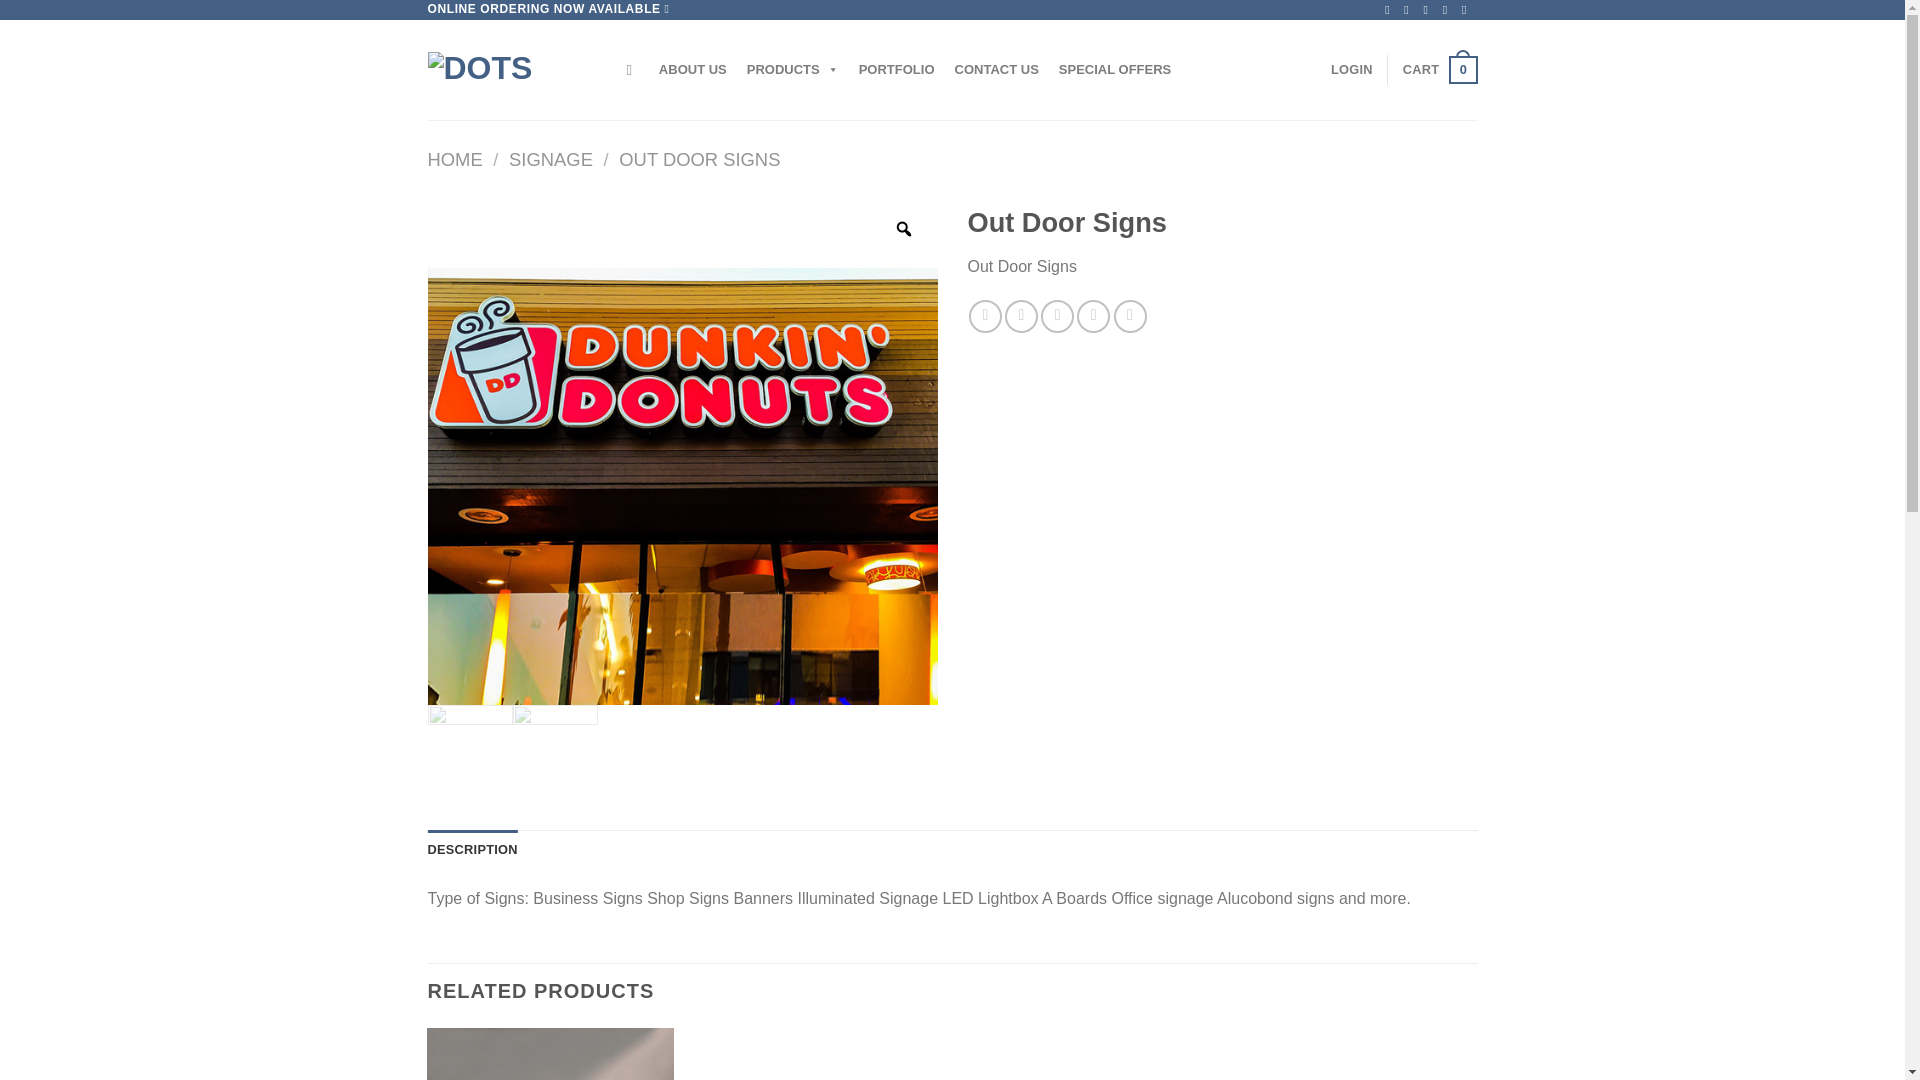 This screenshot has width=1920, height=1080. Describe the element at coordinates (698, 159) in the screenshot. I see `Dots pro - industrial advertising and printing` at that location.